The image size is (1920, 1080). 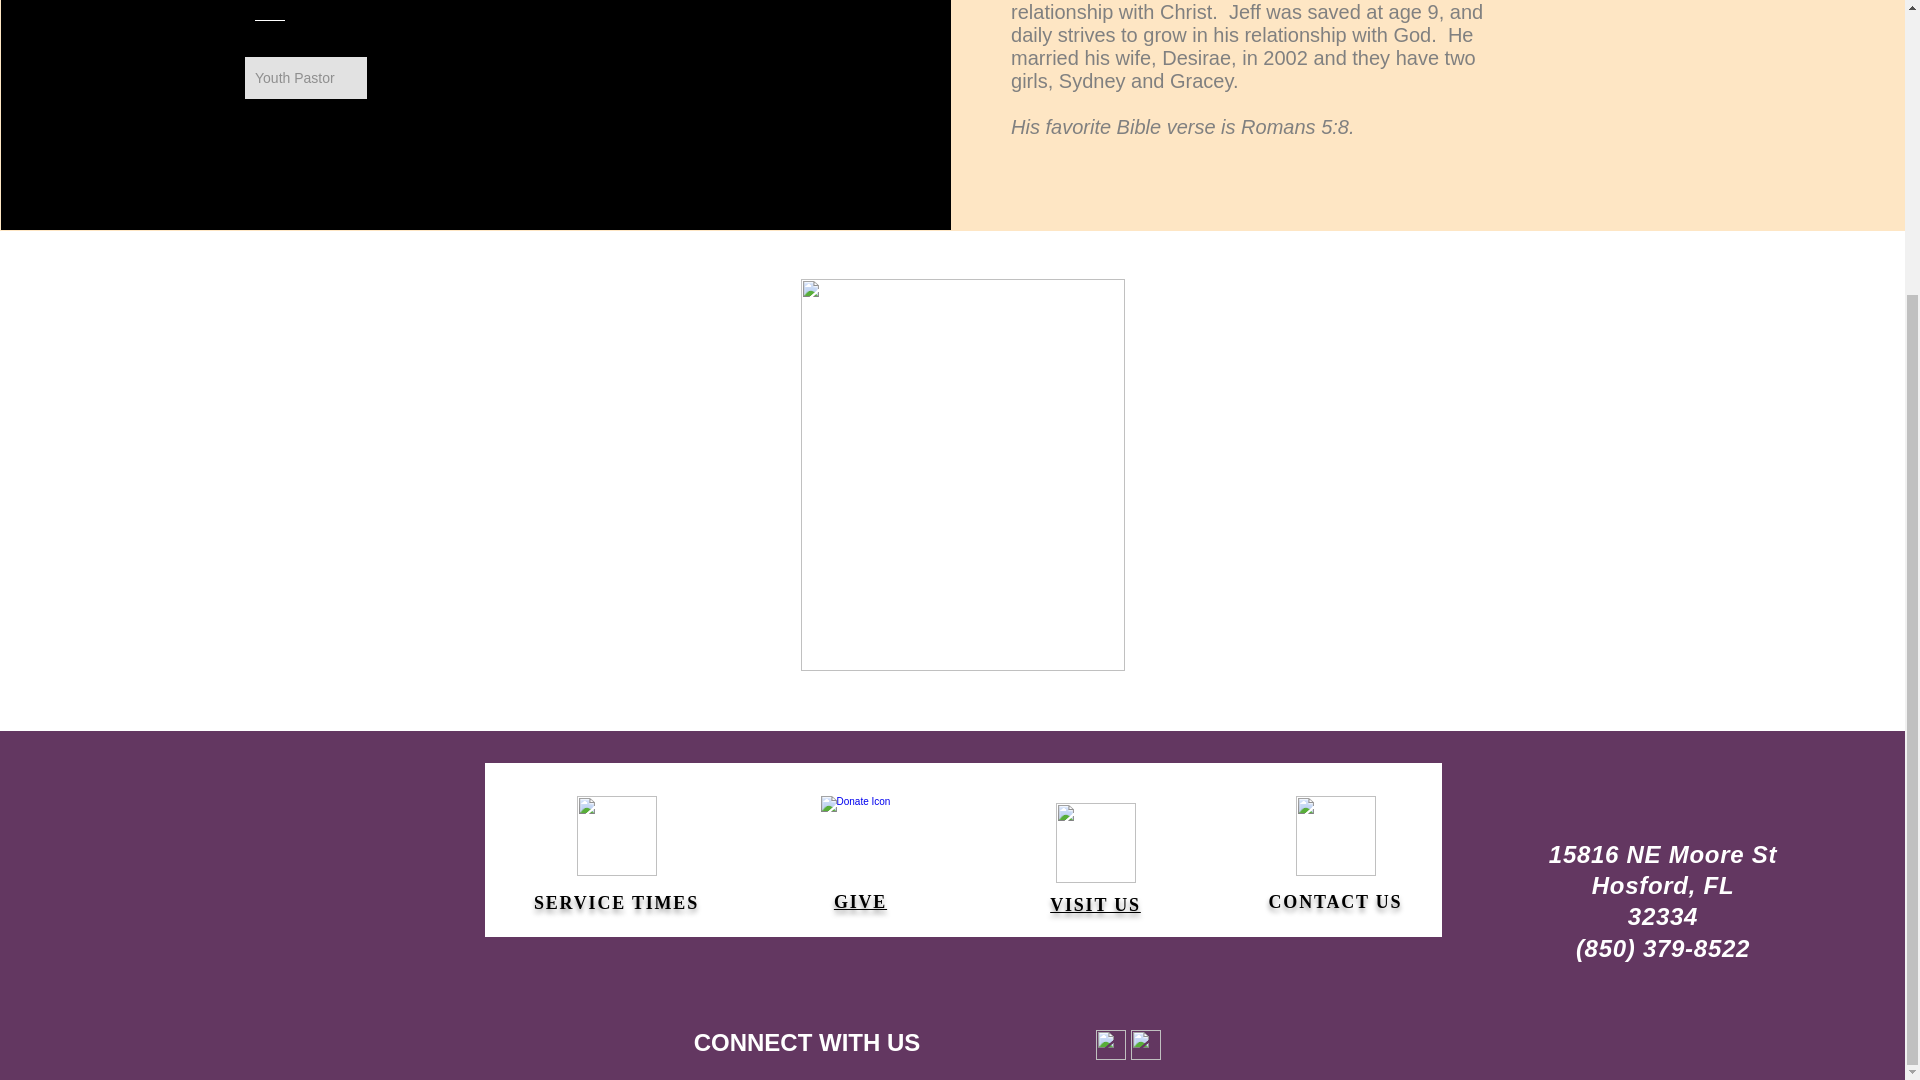 I want to click on SERVICE TIMES, so click(x=616, y=902).